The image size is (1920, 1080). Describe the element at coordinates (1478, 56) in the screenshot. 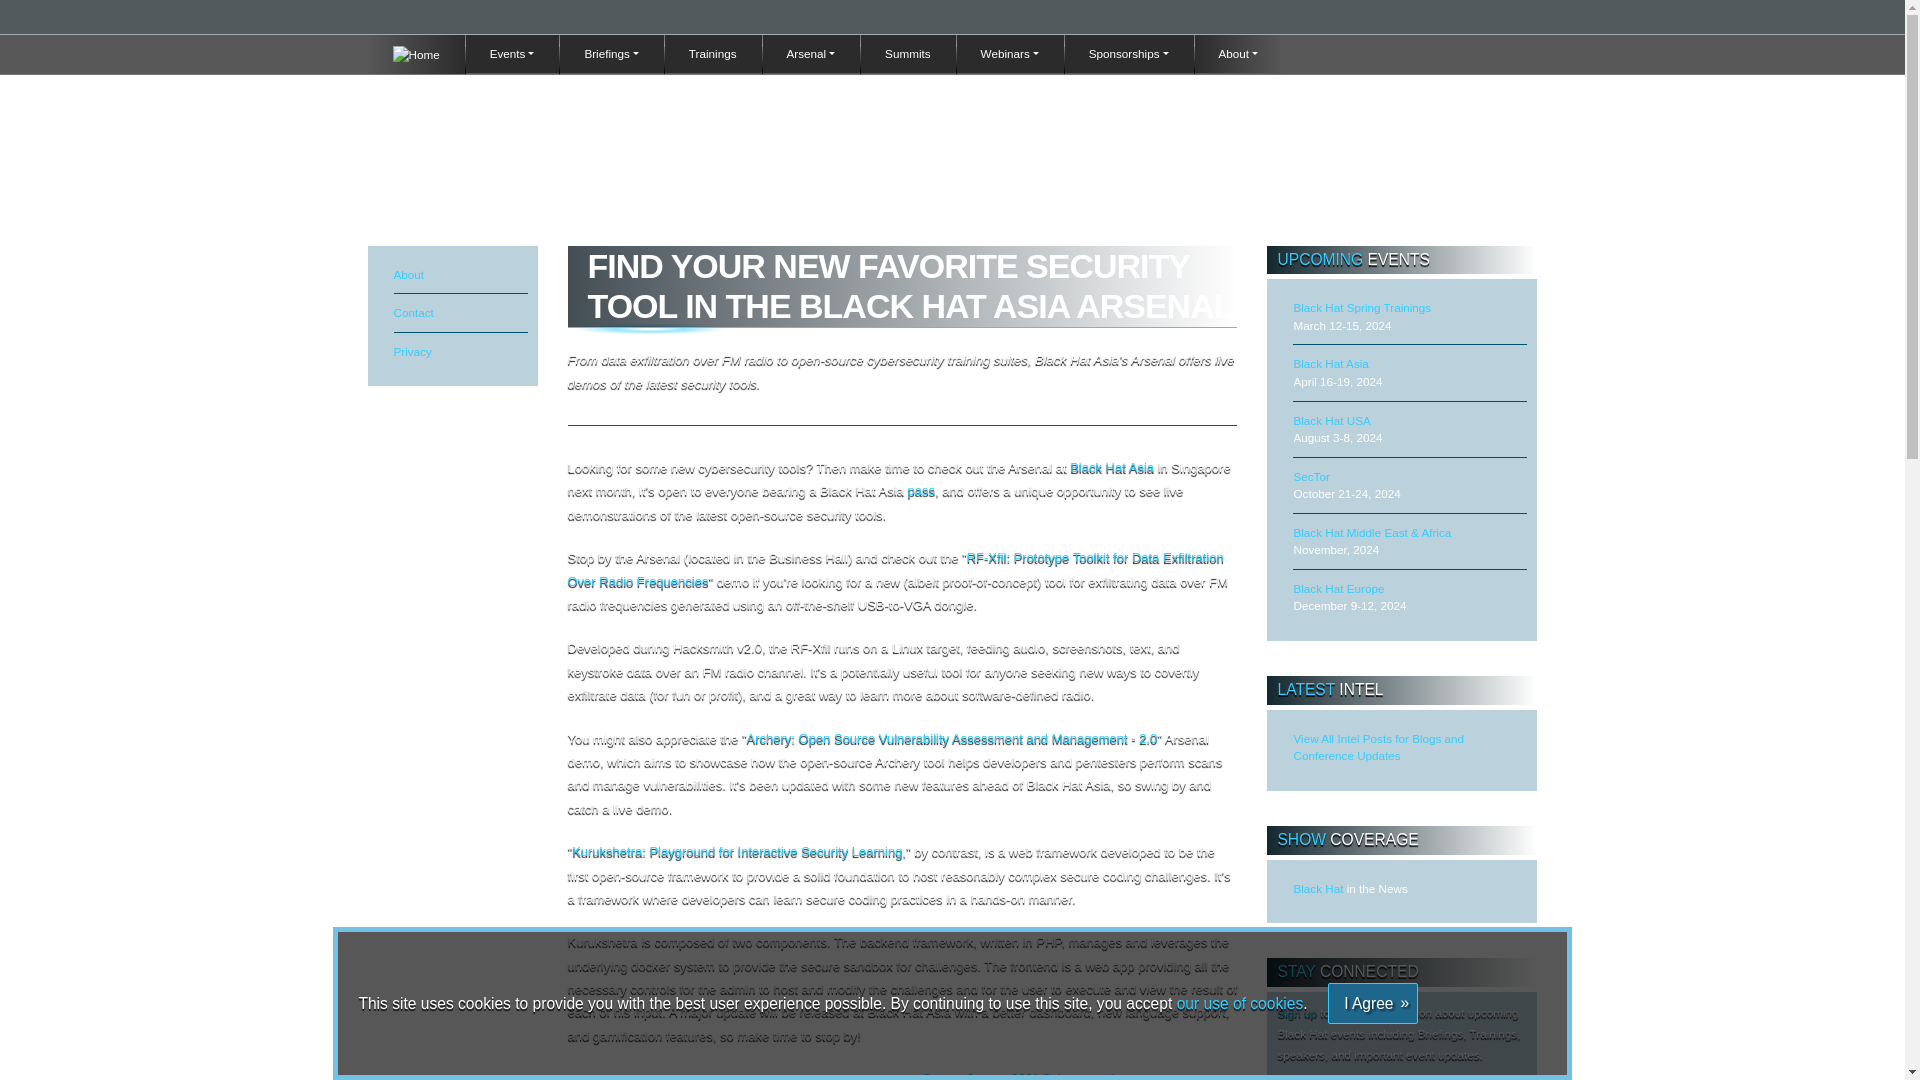

I see `LinkedIn` at that location.